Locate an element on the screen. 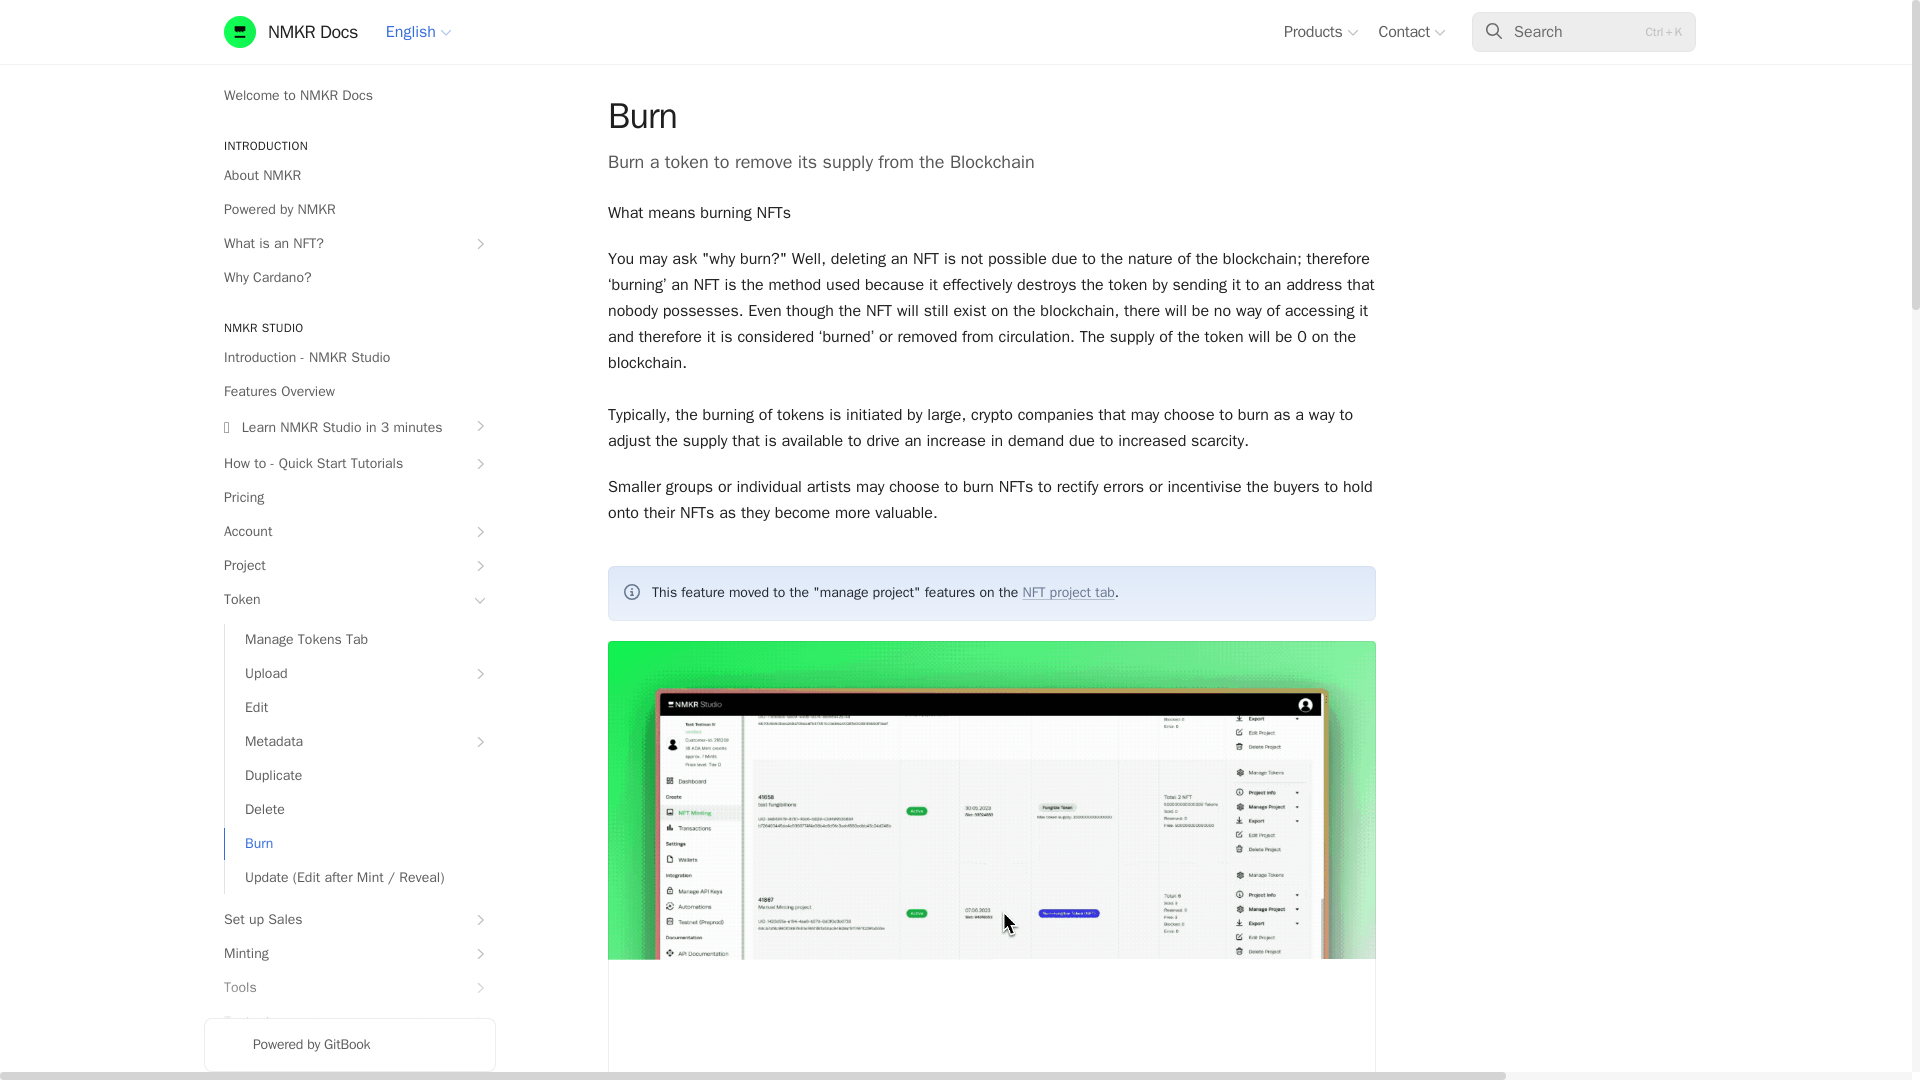 This screenshot has height=1080, width=1920. How to - Quick Start Tutorials is located at coordinates (349, 464).